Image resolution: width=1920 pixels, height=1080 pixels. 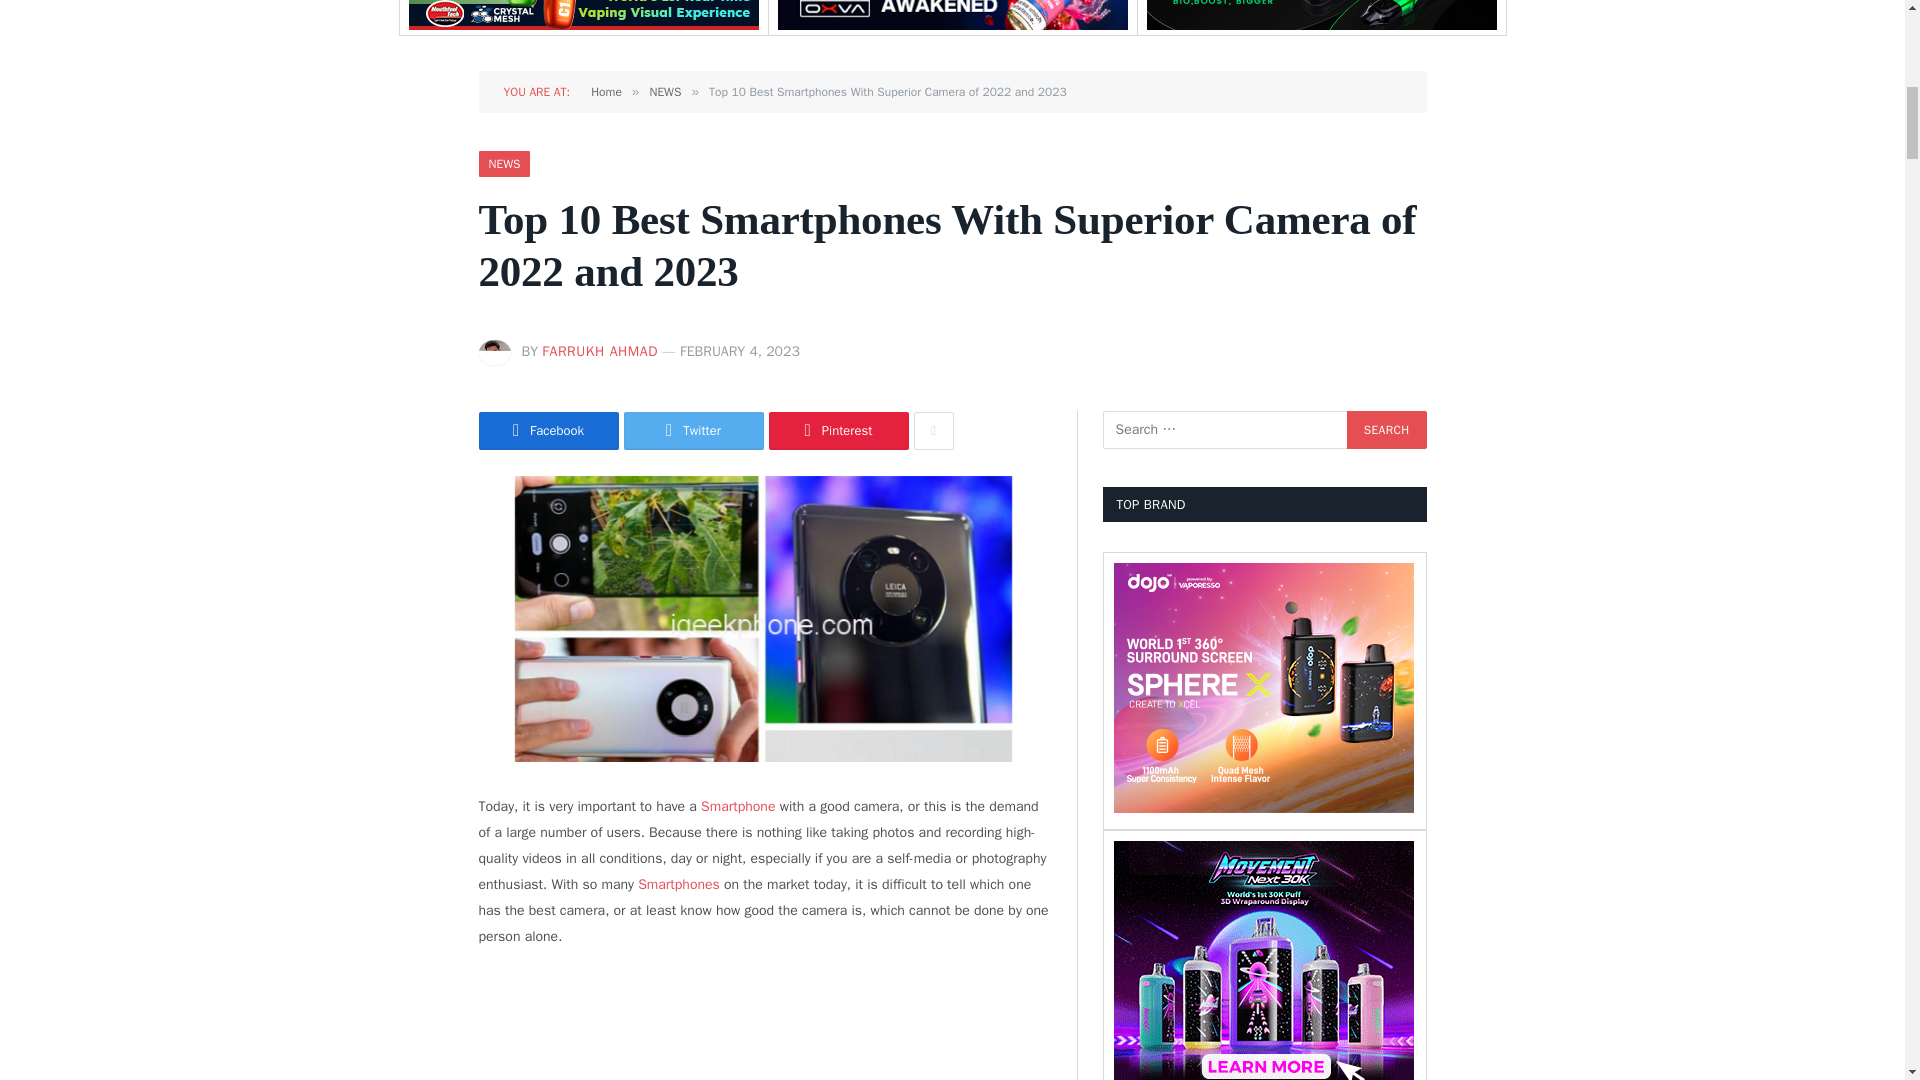 I want to click on Posts by Farrukh Ahmad, so click(x=600, y=351).